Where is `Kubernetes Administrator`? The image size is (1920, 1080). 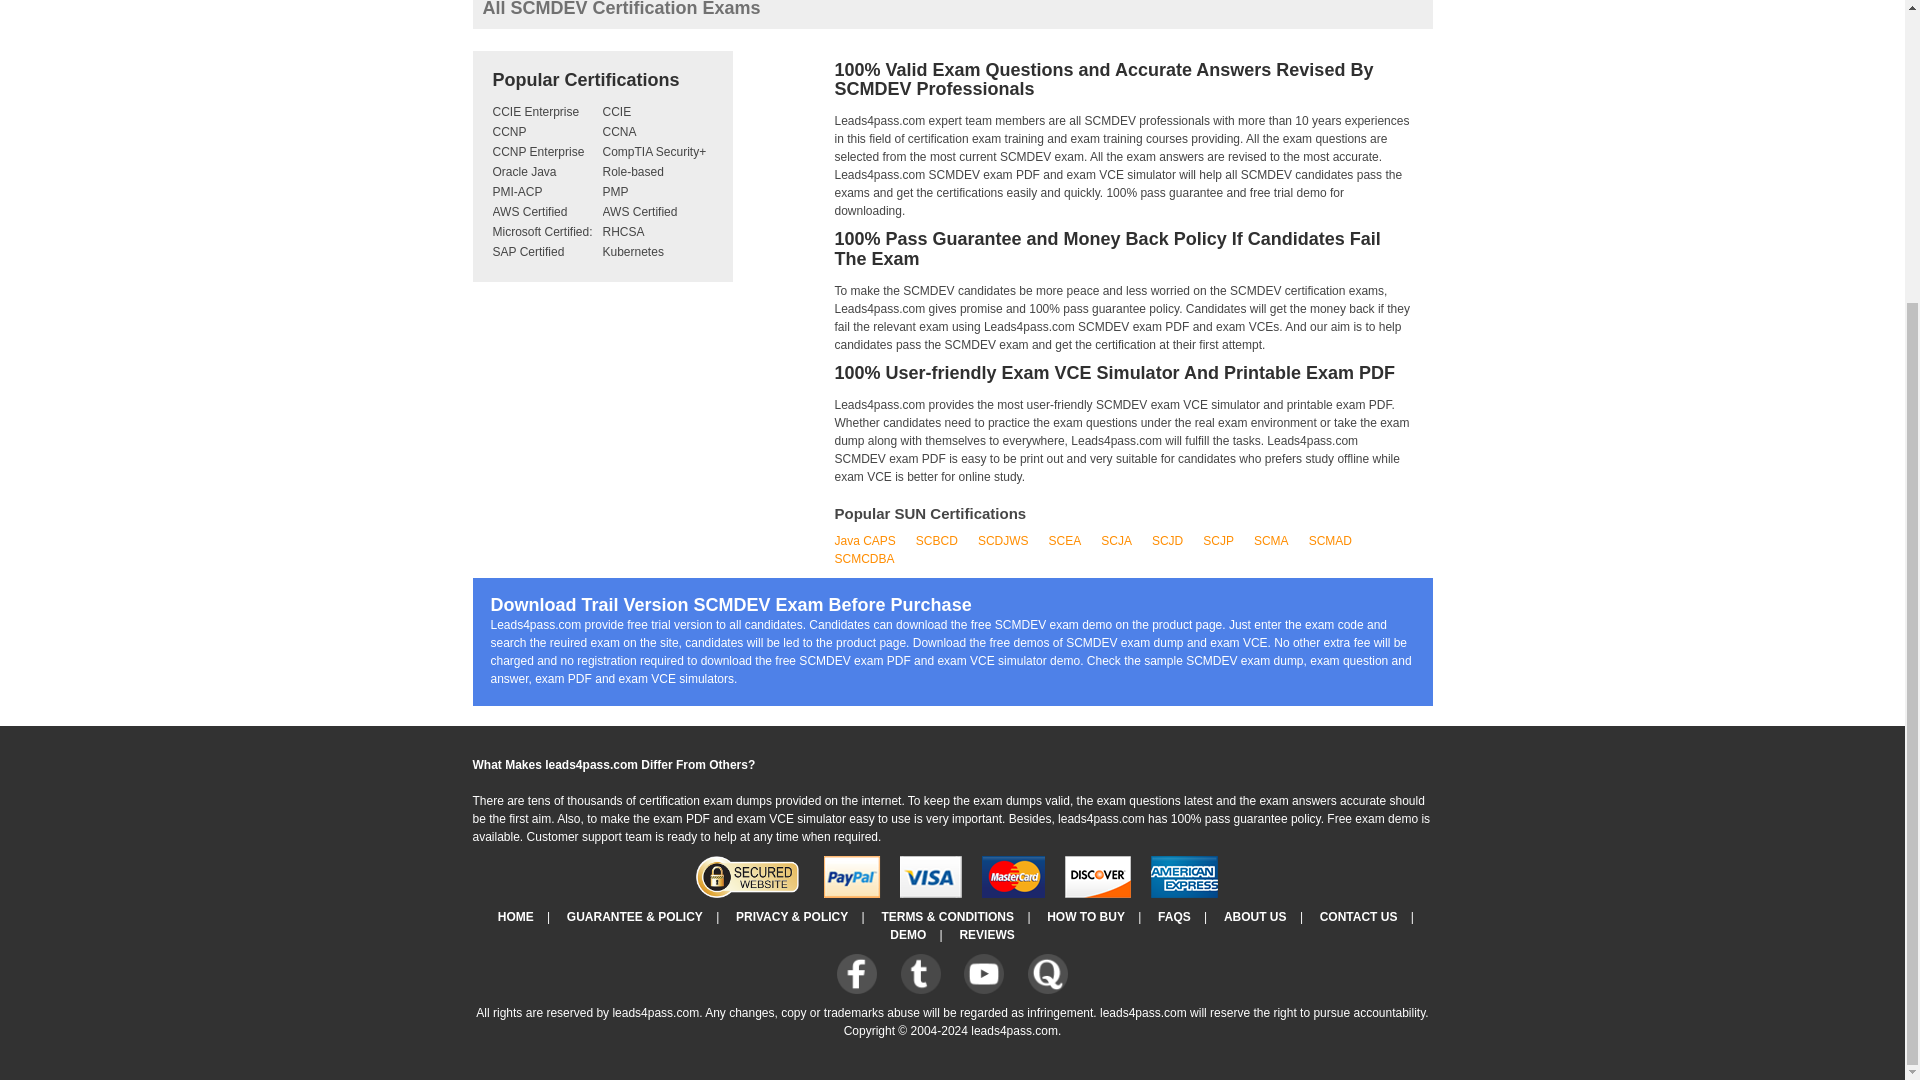 Kubernetes Administrator is located at coordinates (638, 262).